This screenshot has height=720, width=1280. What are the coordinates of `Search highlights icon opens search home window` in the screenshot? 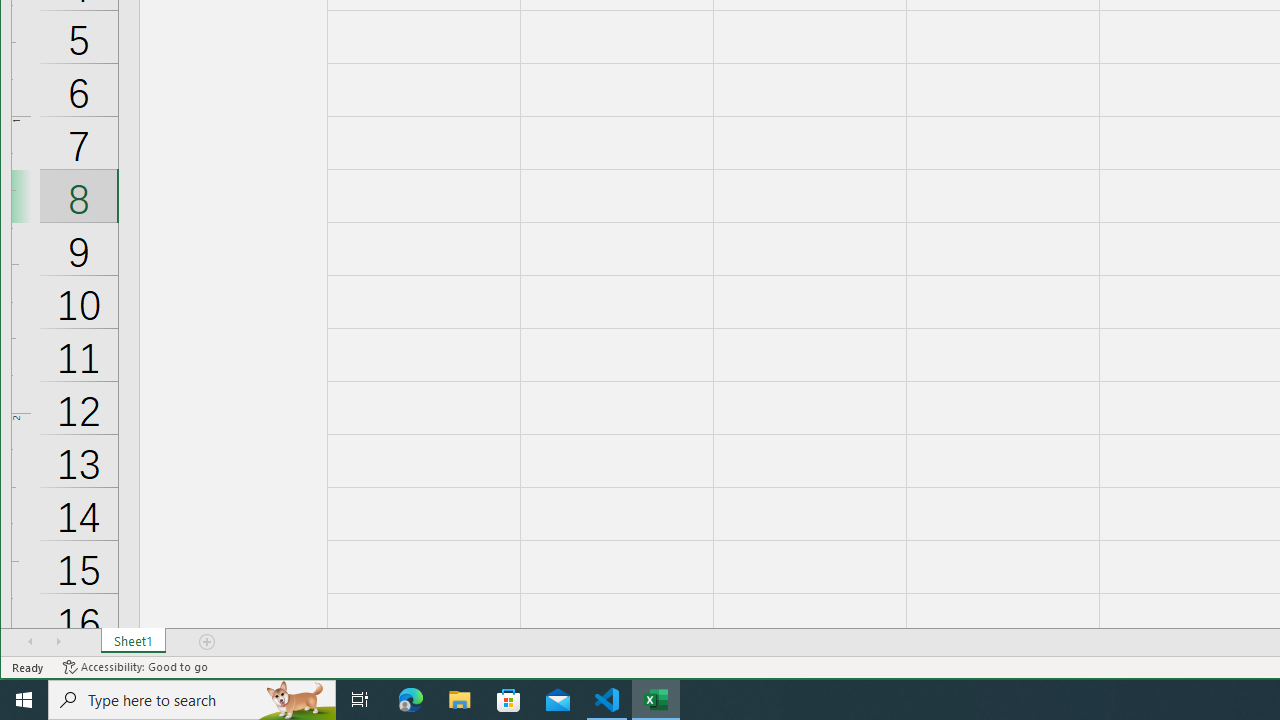 It's located at (296, 700).